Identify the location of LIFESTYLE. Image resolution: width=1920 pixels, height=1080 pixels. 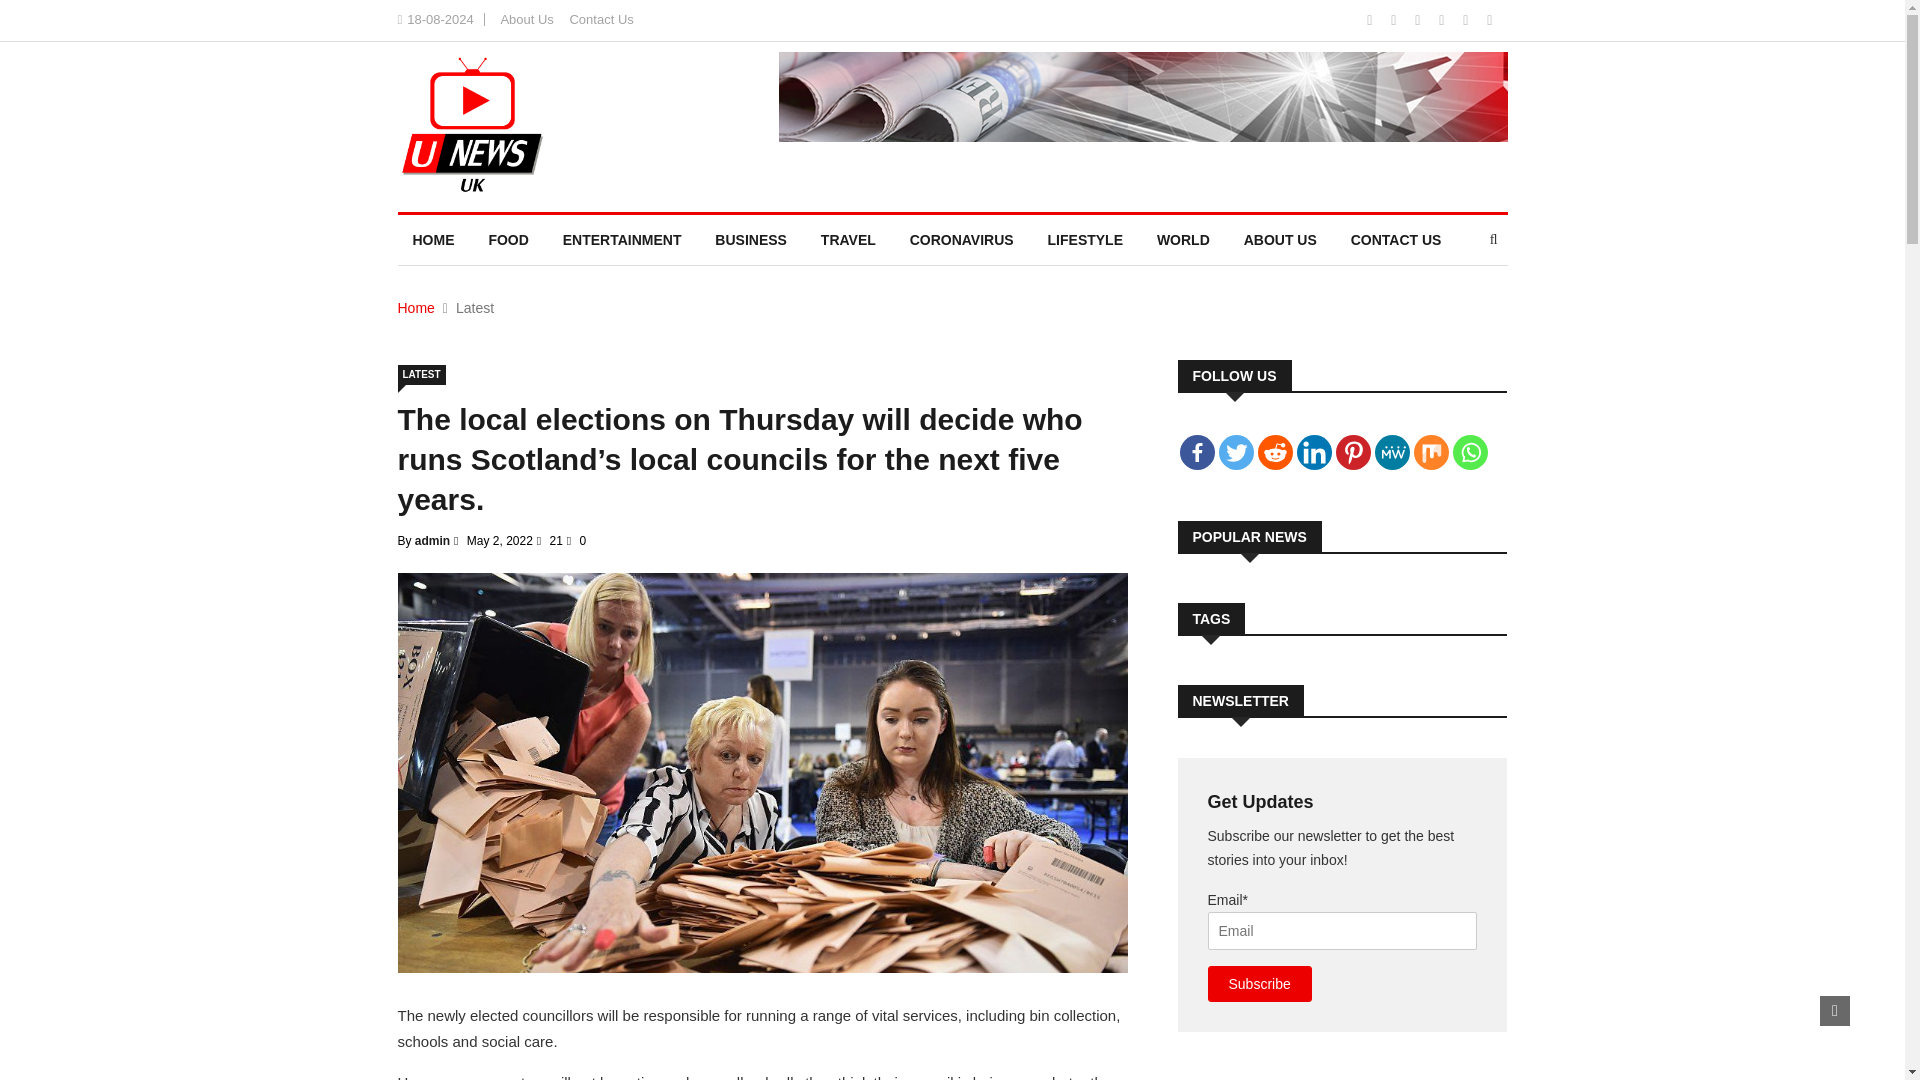
(1085, 239).